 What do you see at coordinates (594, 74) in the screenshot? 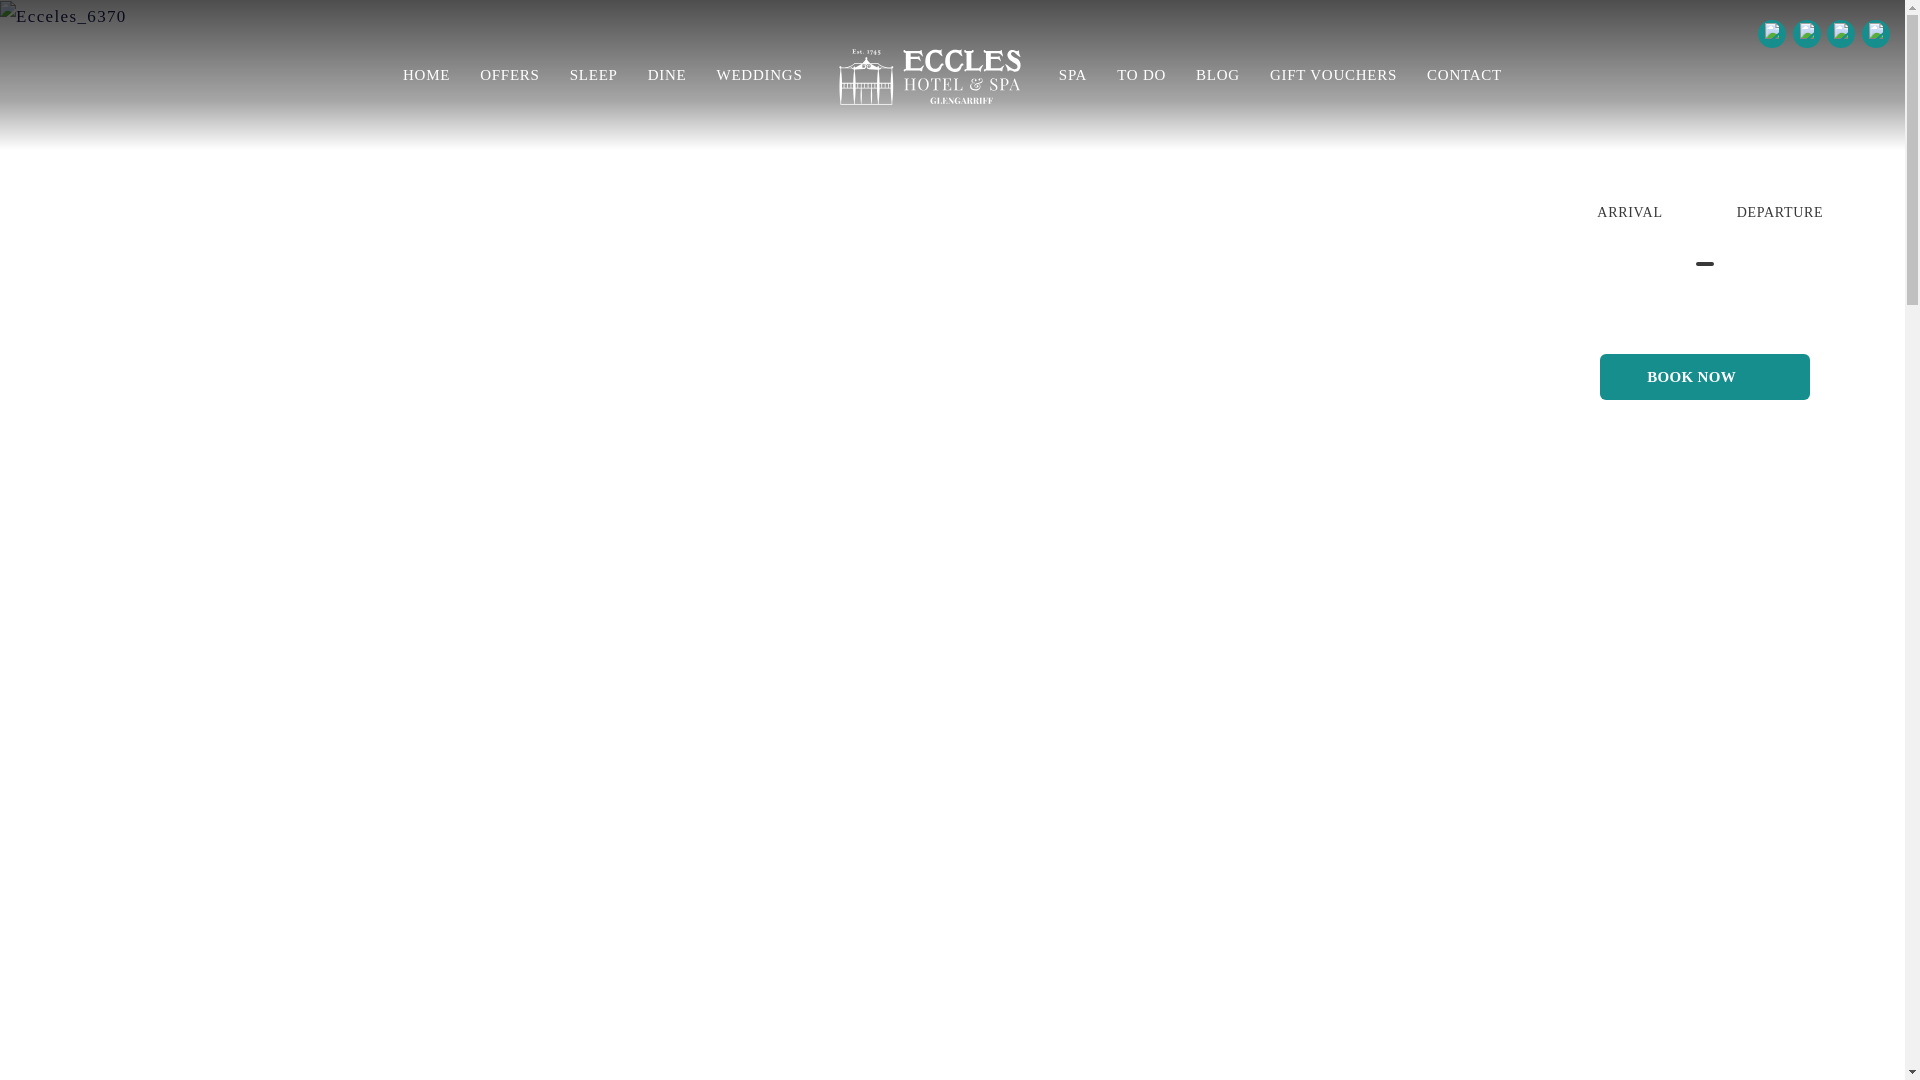
I see `SLEEP` at bounding box center [594, 74].